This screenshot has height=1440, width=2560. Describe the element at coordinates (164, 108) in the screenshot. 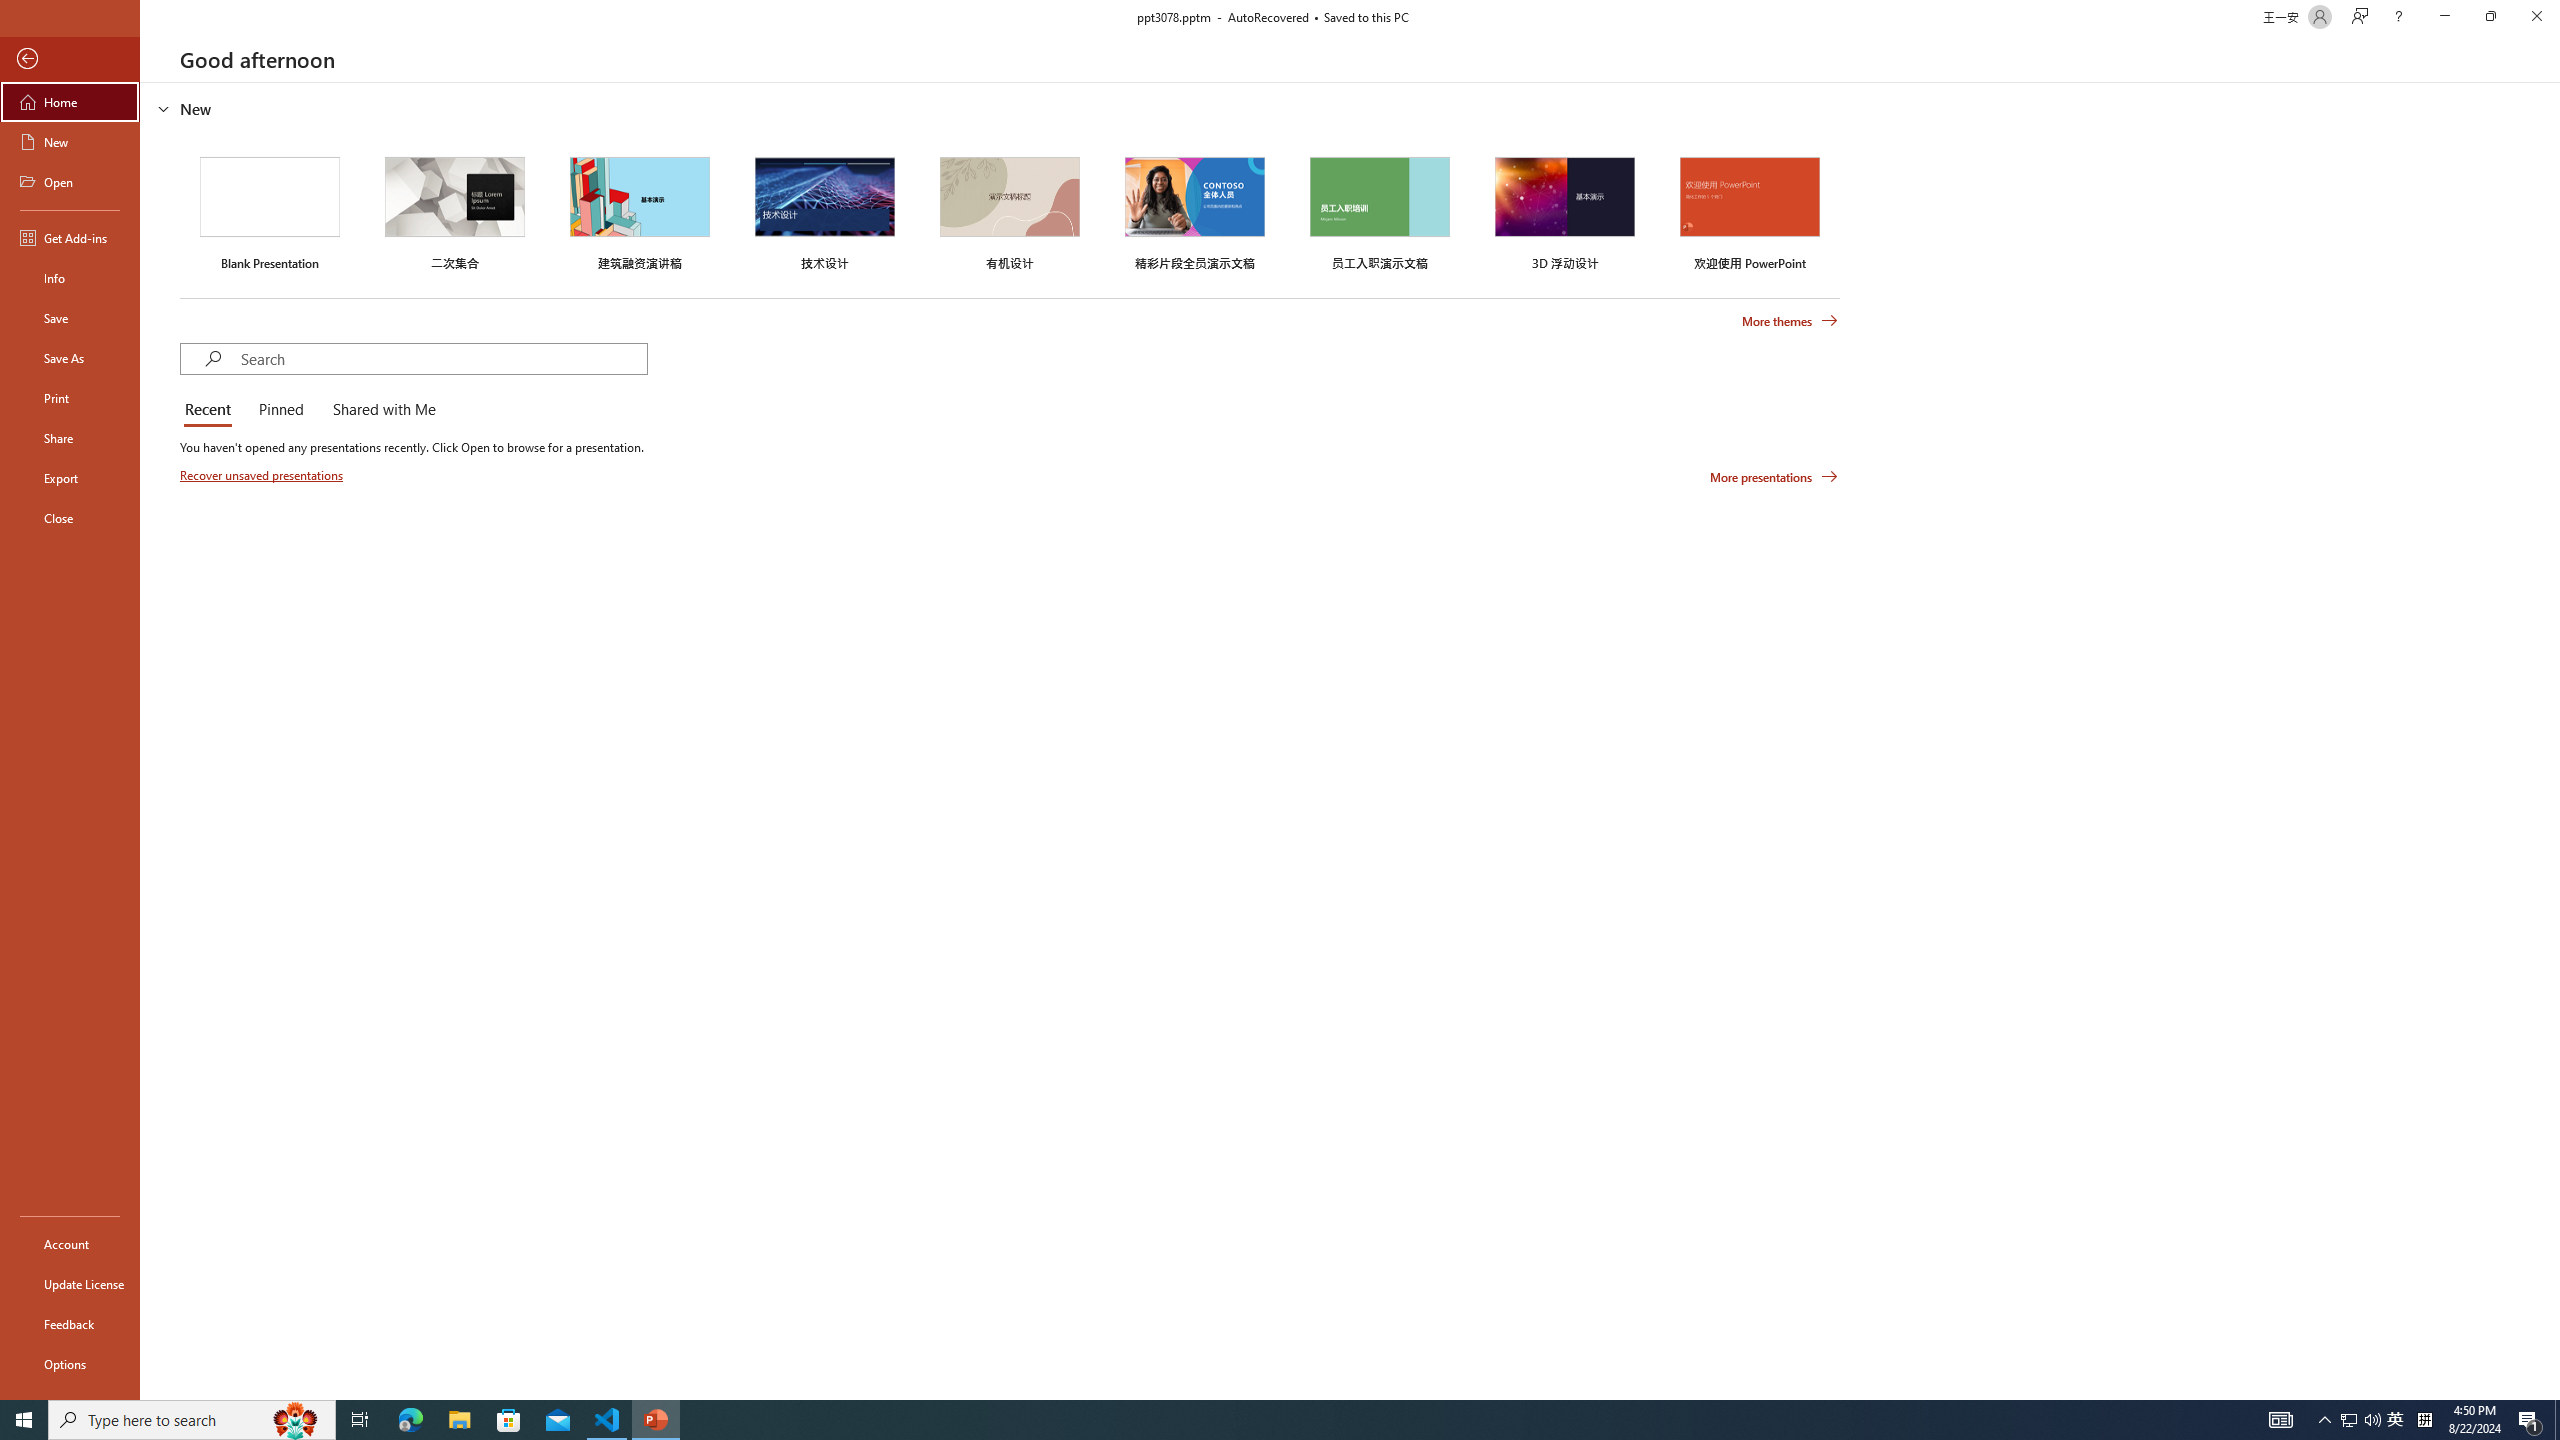

I see `Hide or show region` at that location.